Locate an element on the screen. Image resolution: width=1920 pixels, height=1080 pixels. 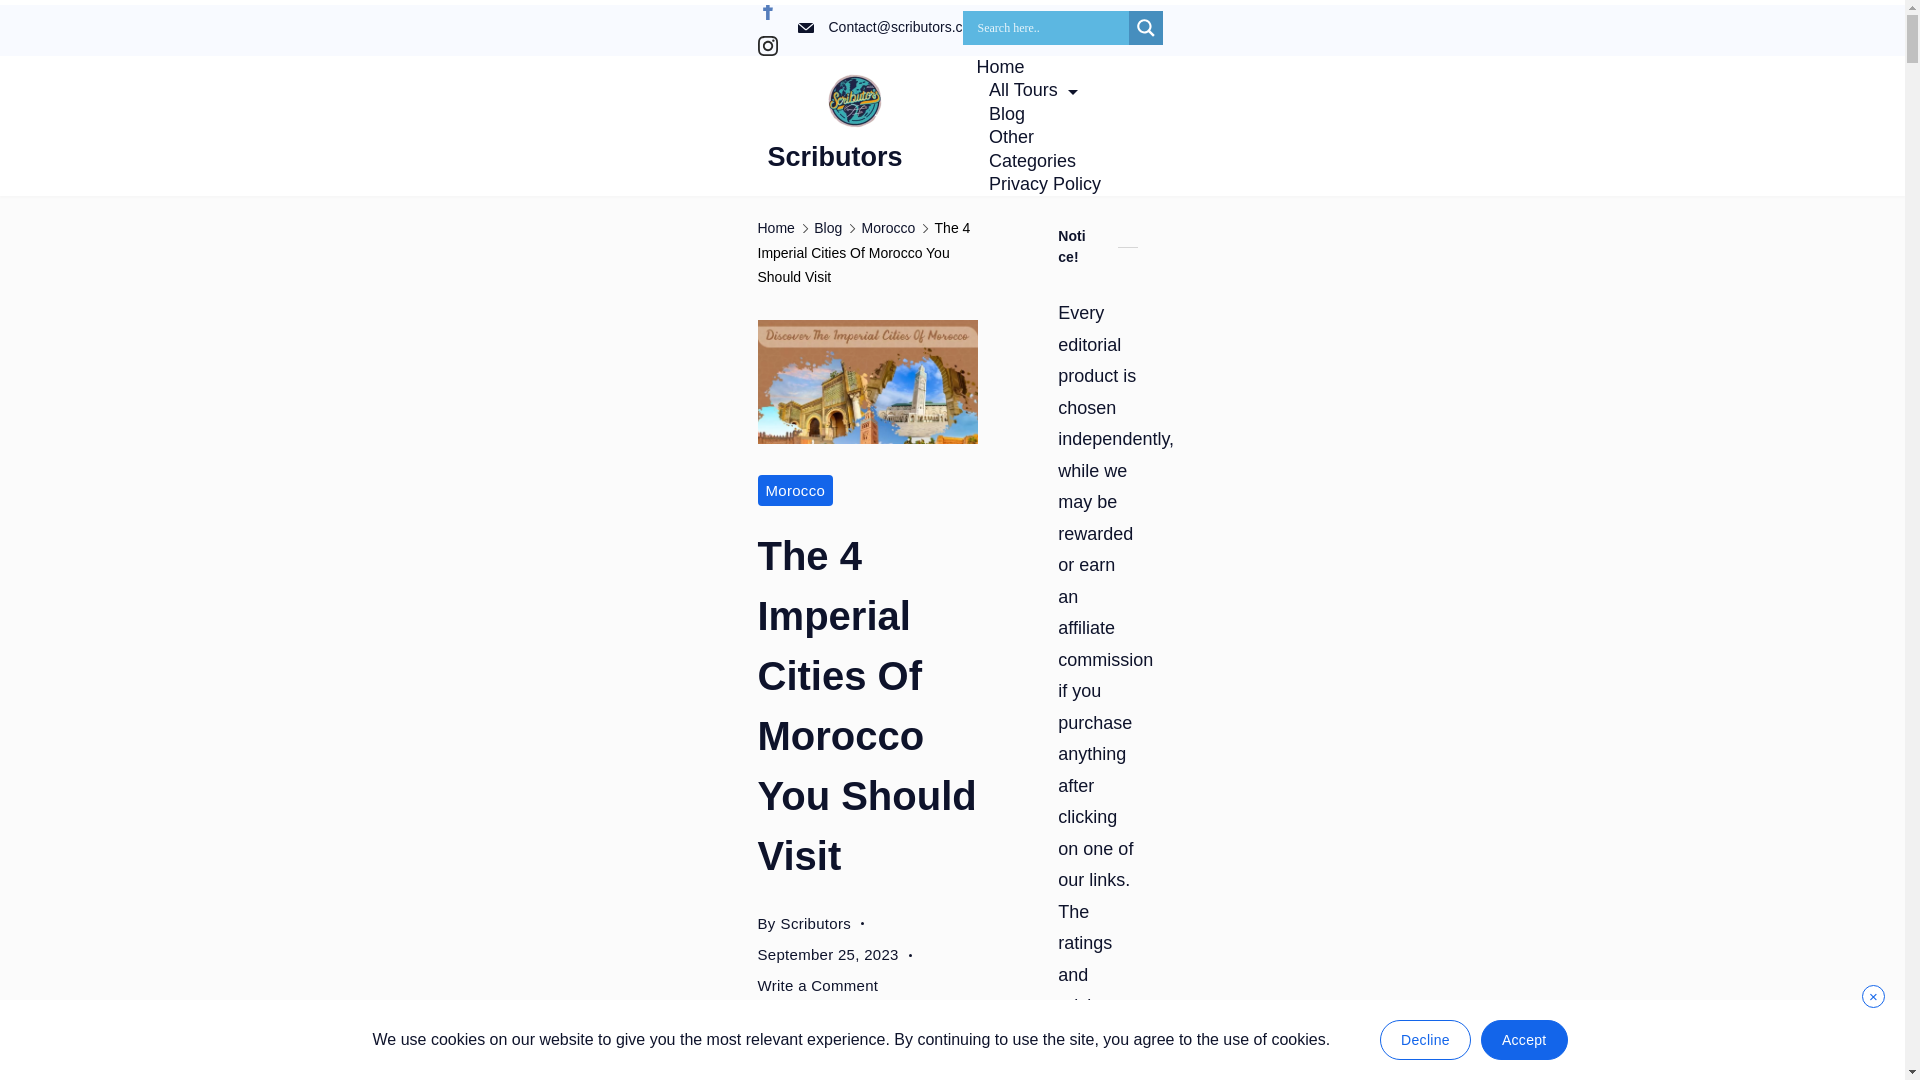
Home is located at coordinates (1006, 67).